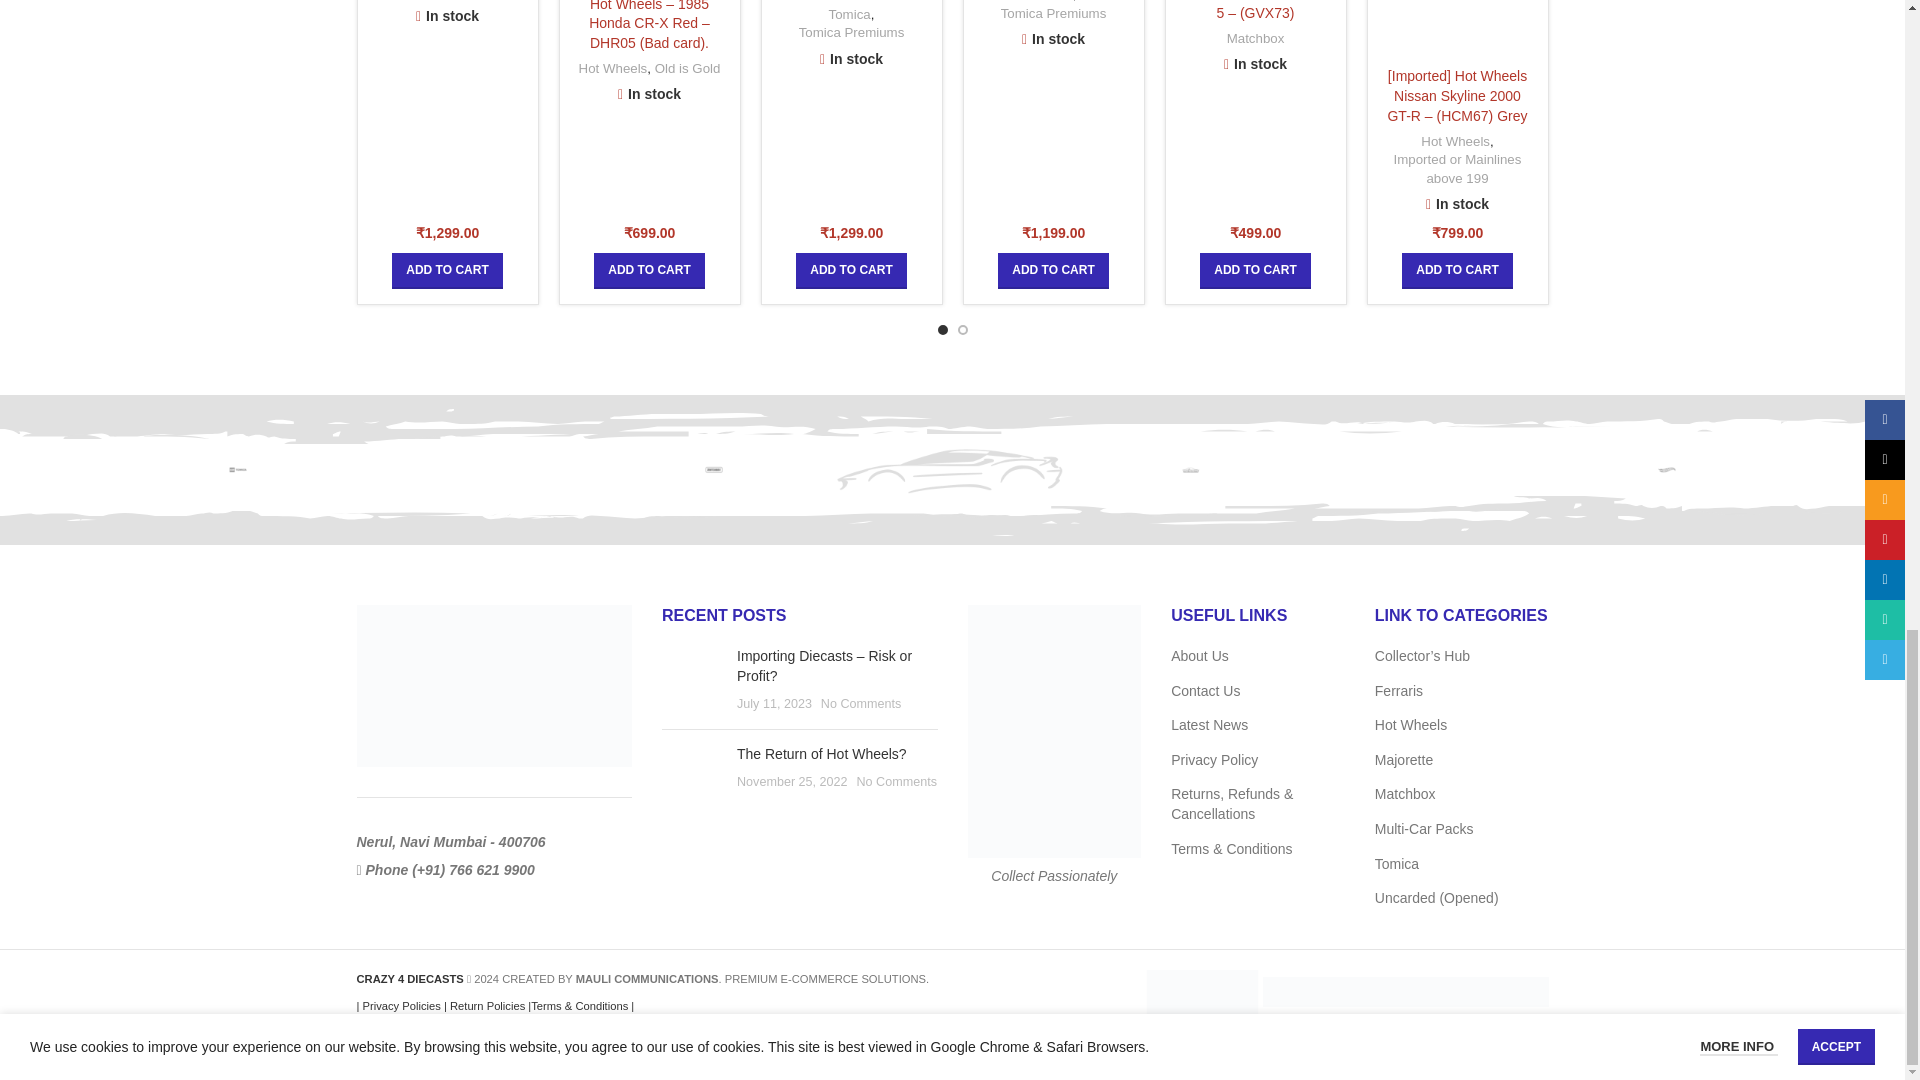 This screenshot has height=1080, width=1920. What do you see at coordinates (714, 469) in the screenshot?
I see `Matchbox` at bounding box center [714, 469].